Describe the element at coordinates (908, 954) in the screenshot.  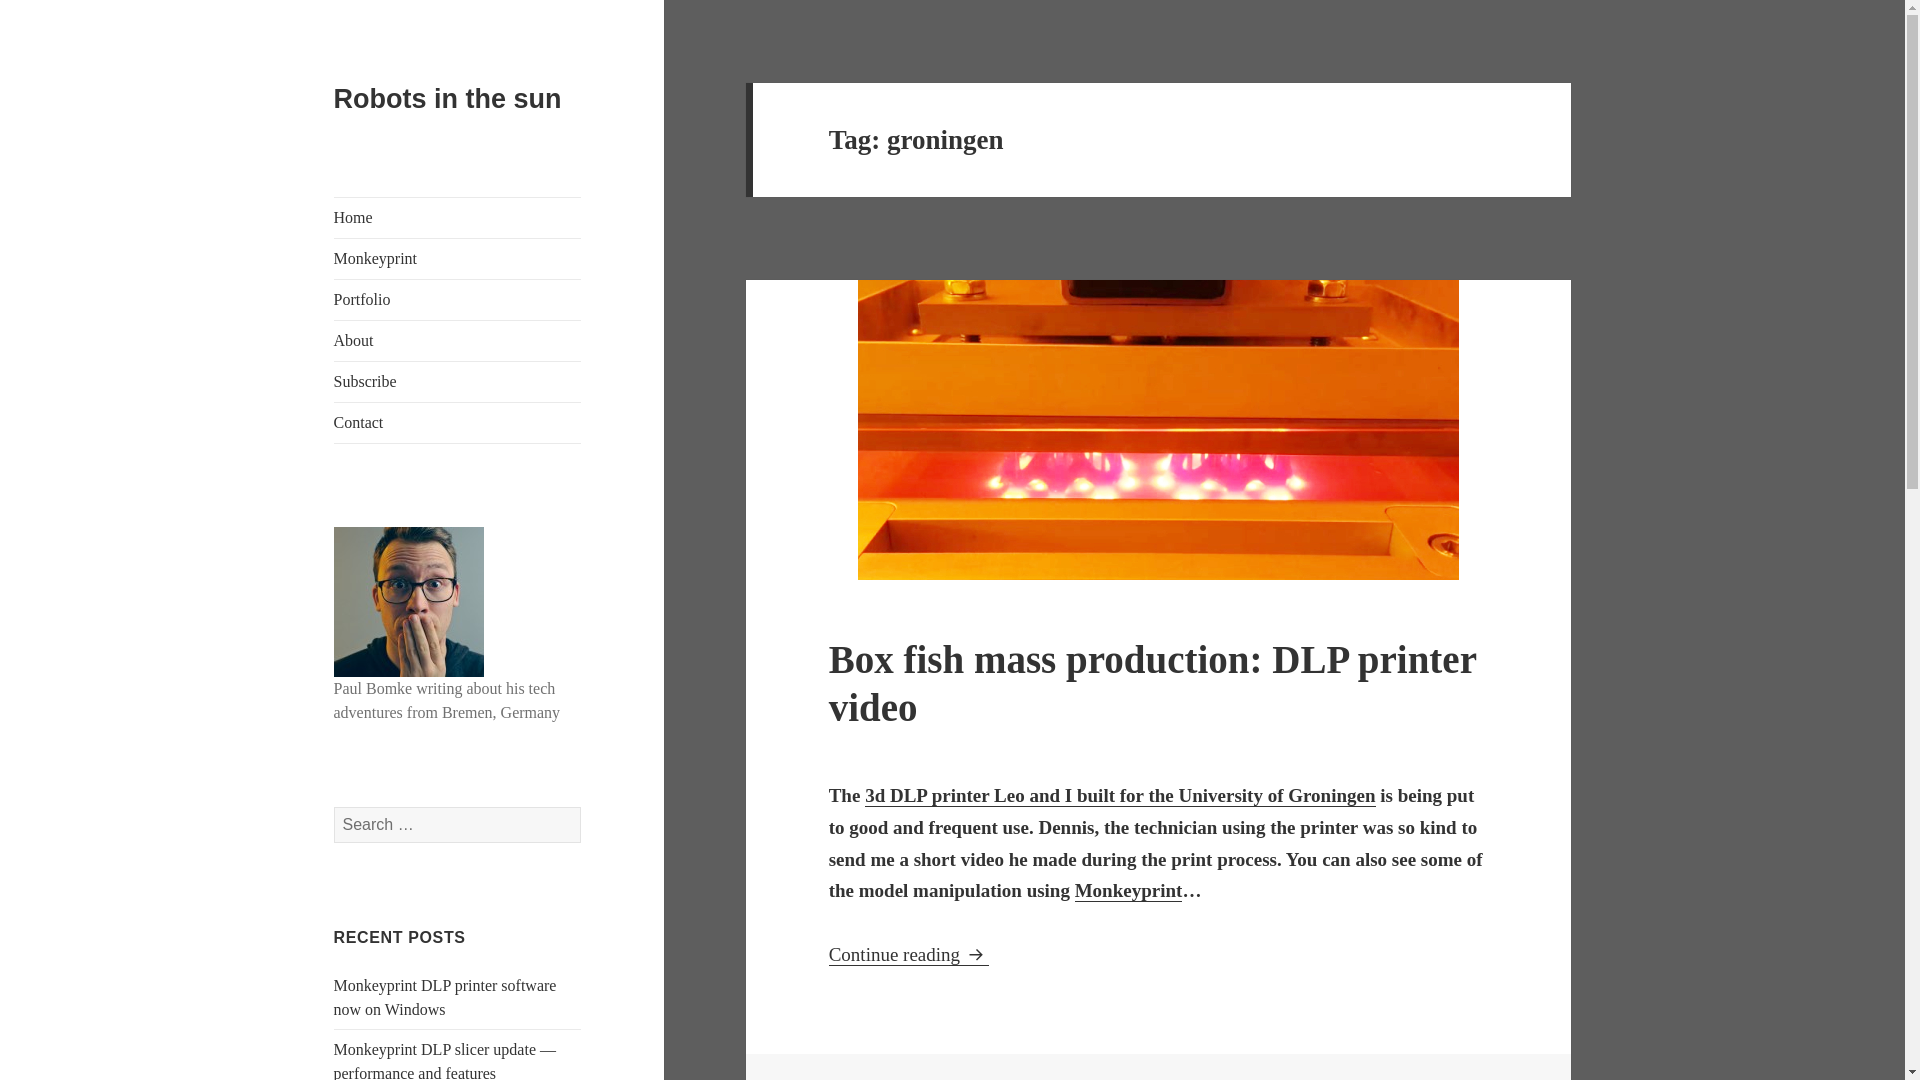
I see `Search` at that location.